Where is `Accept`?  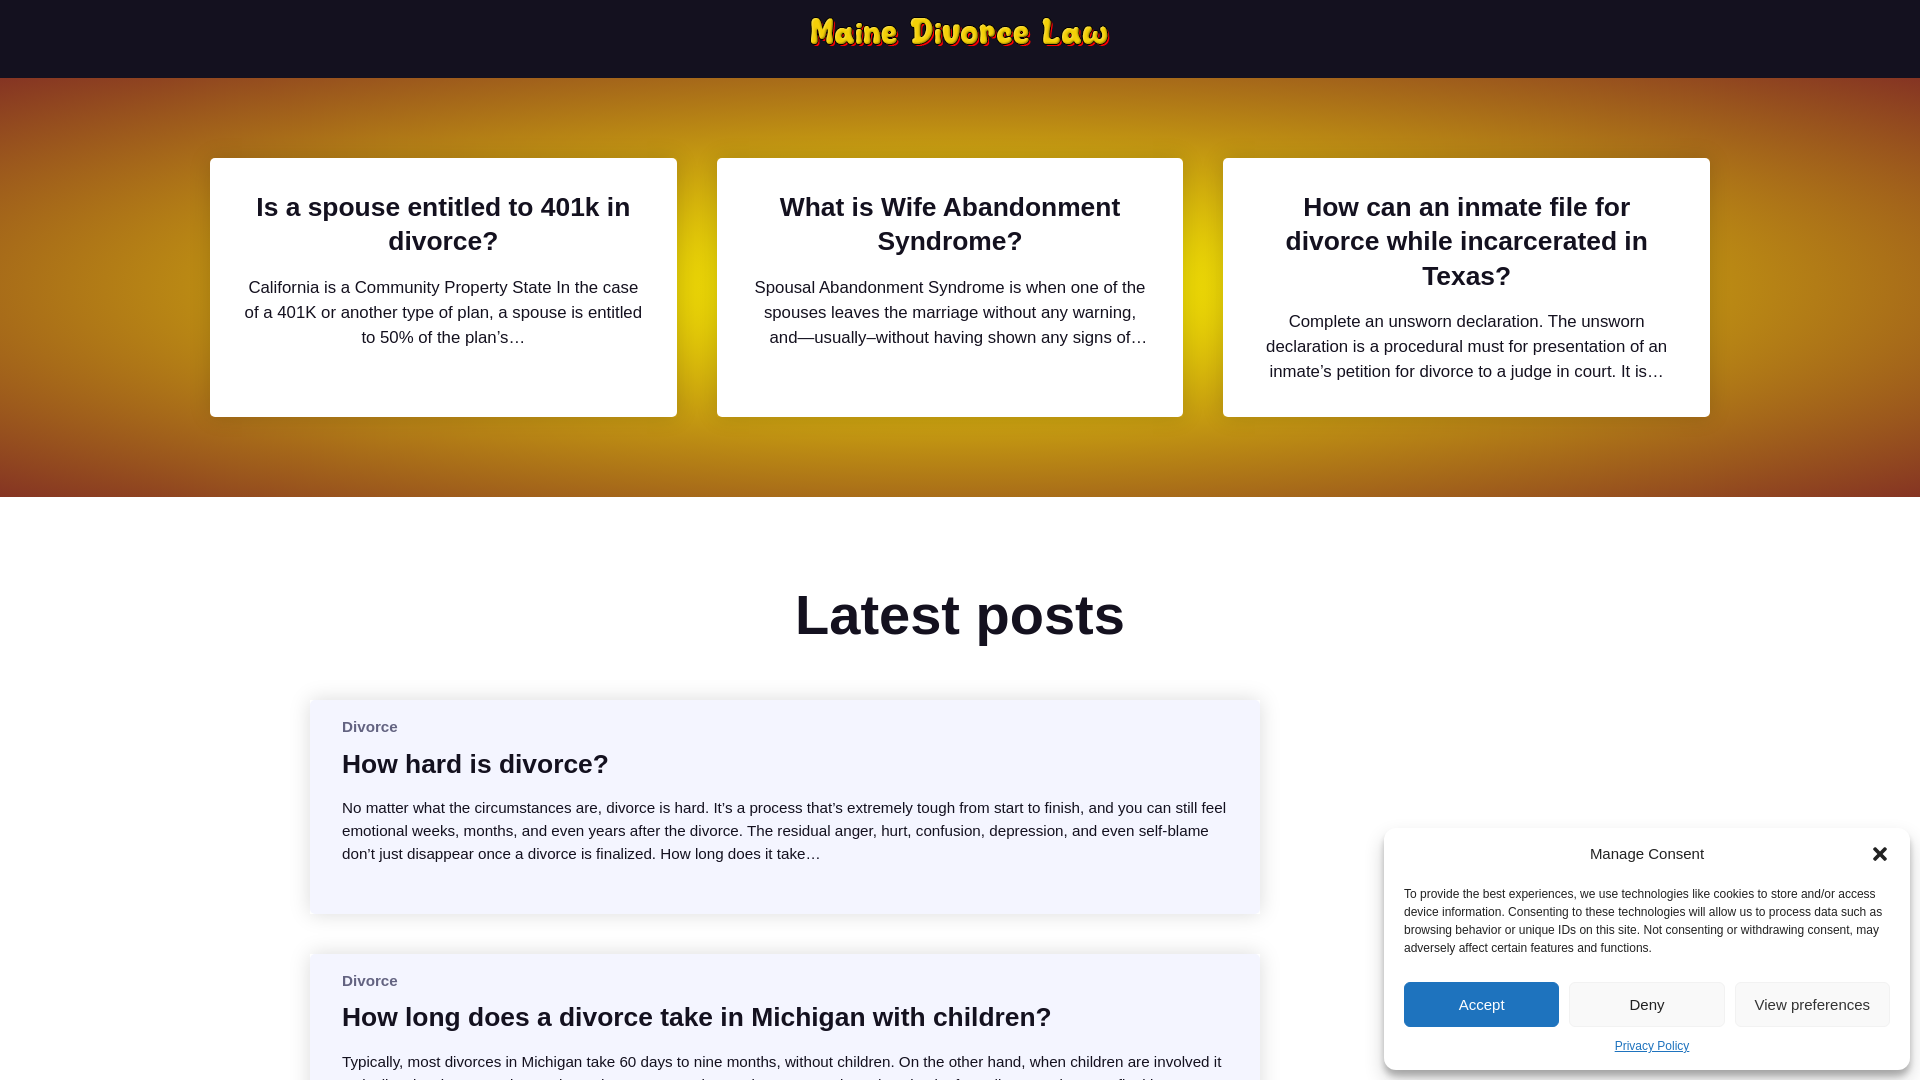
Accept is located at coordinates (1481, 1004).